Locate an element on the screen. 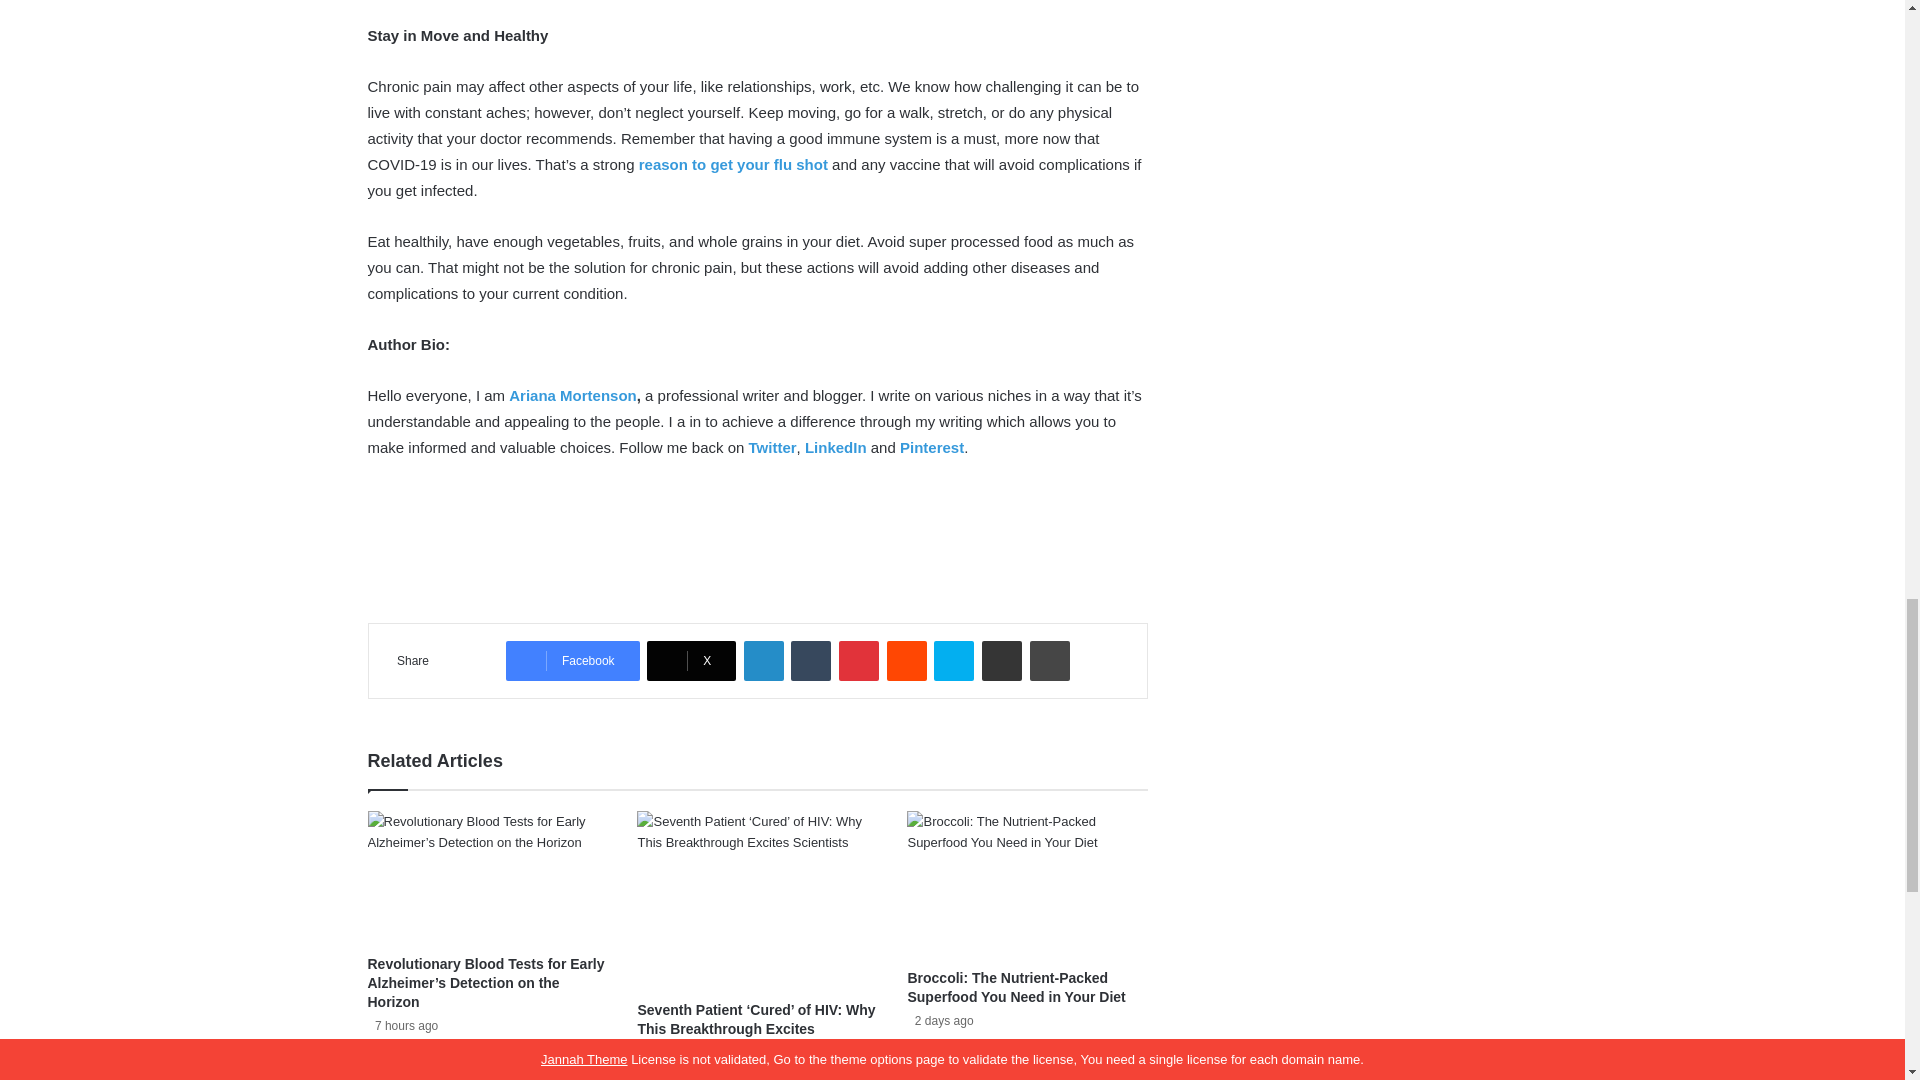 Image resolution: width=1920 pixels, height=1080 pixels. Ariana Mortenson is located at coordinates (572, 394).